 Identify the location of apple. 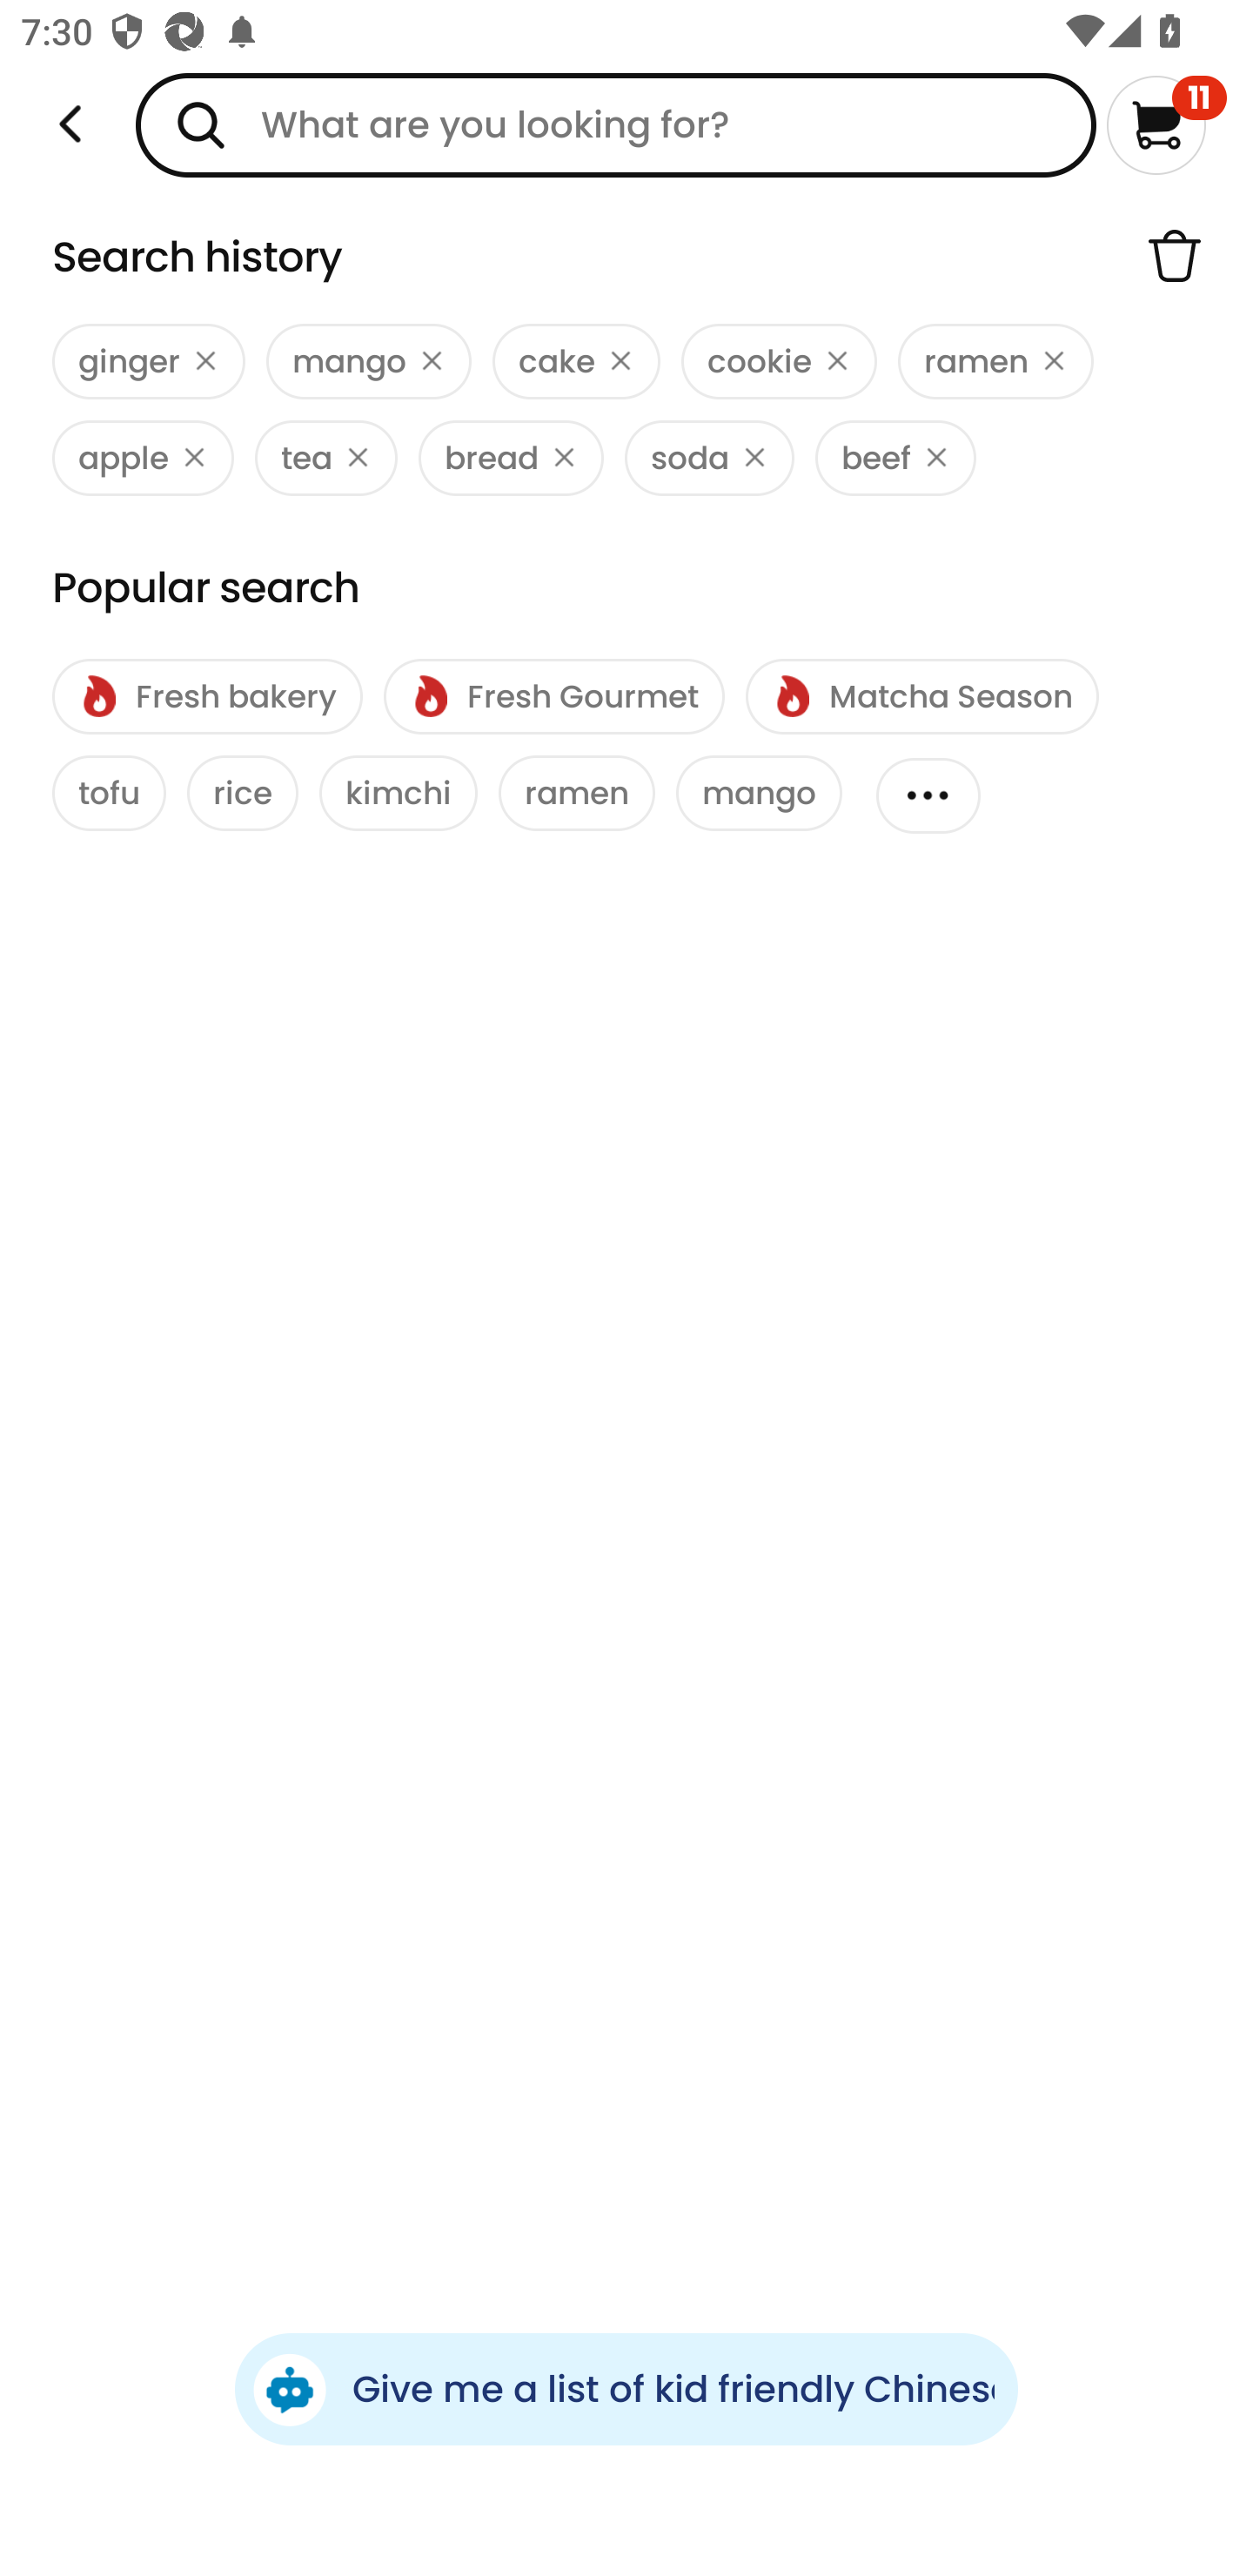
(143, 458).